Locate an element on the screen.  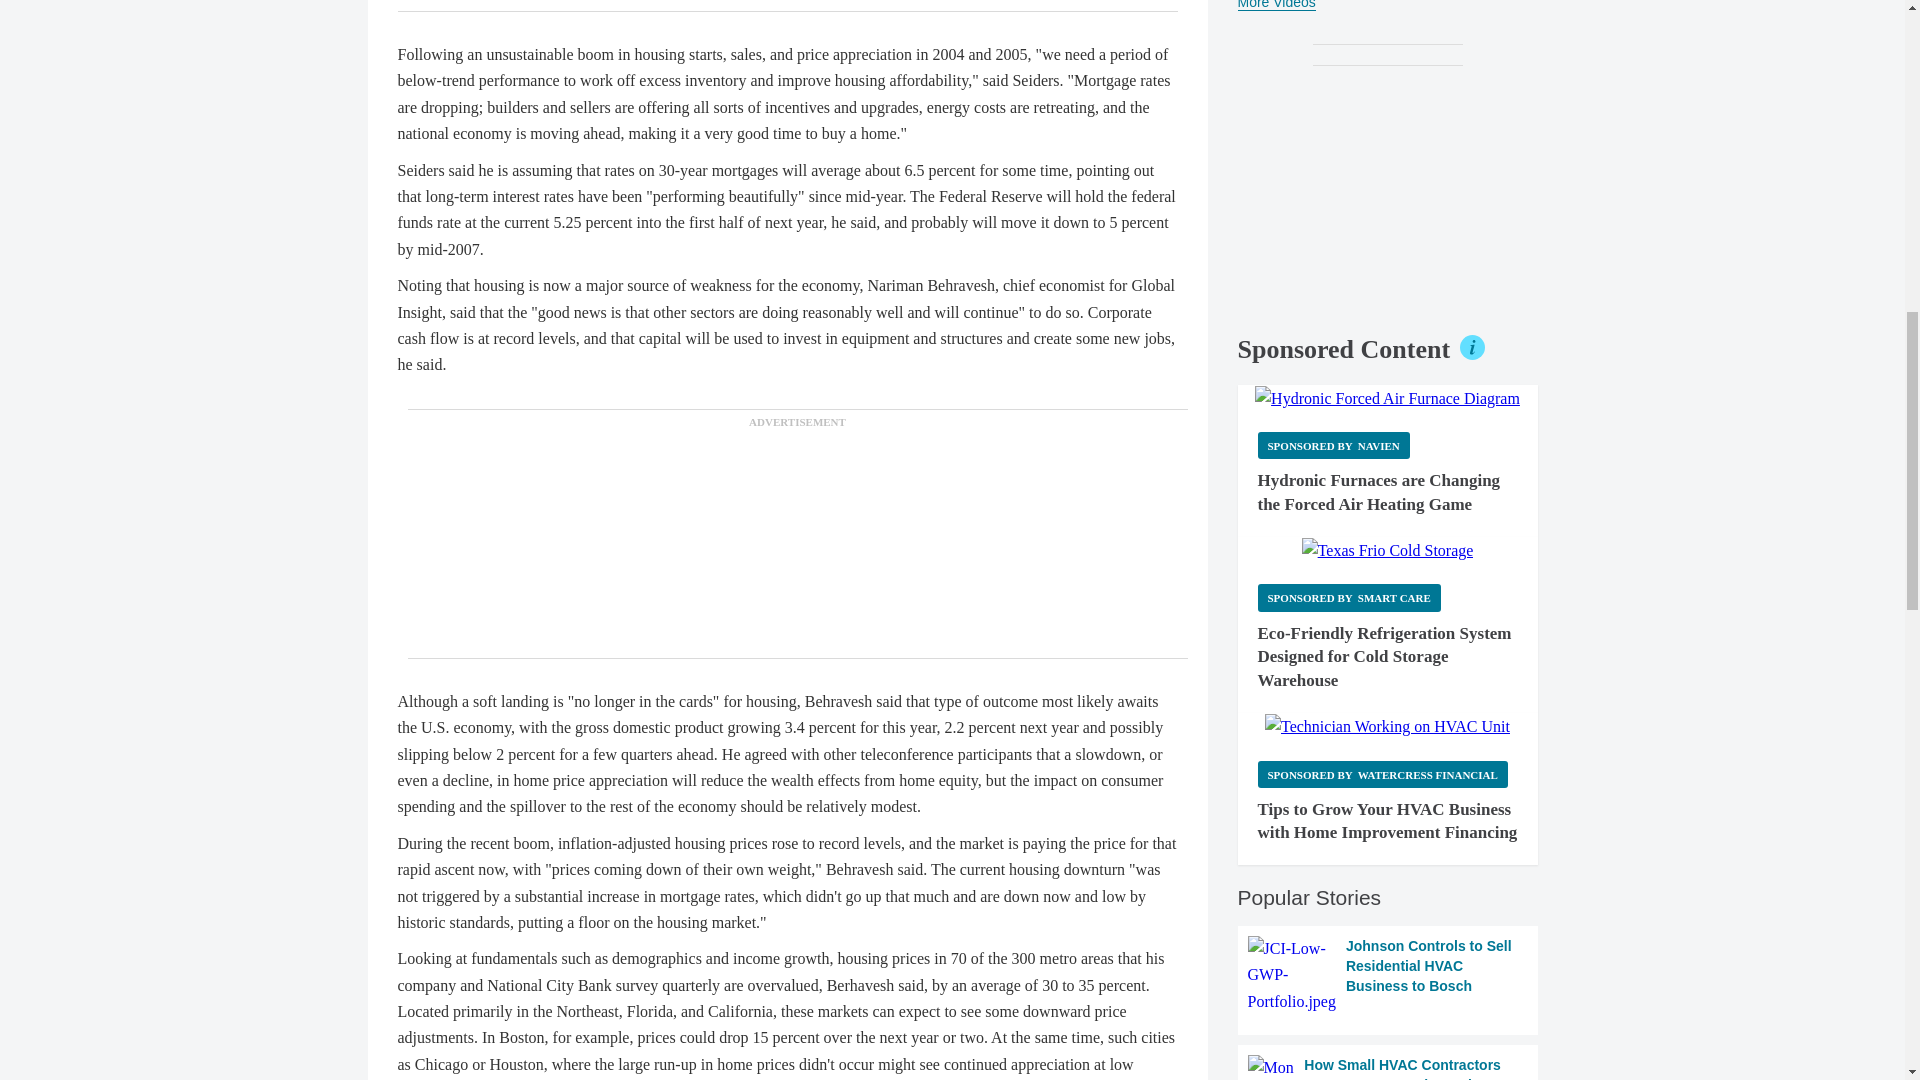
Technician Working on HVAC Unit is located at coordinates (1387, 726).